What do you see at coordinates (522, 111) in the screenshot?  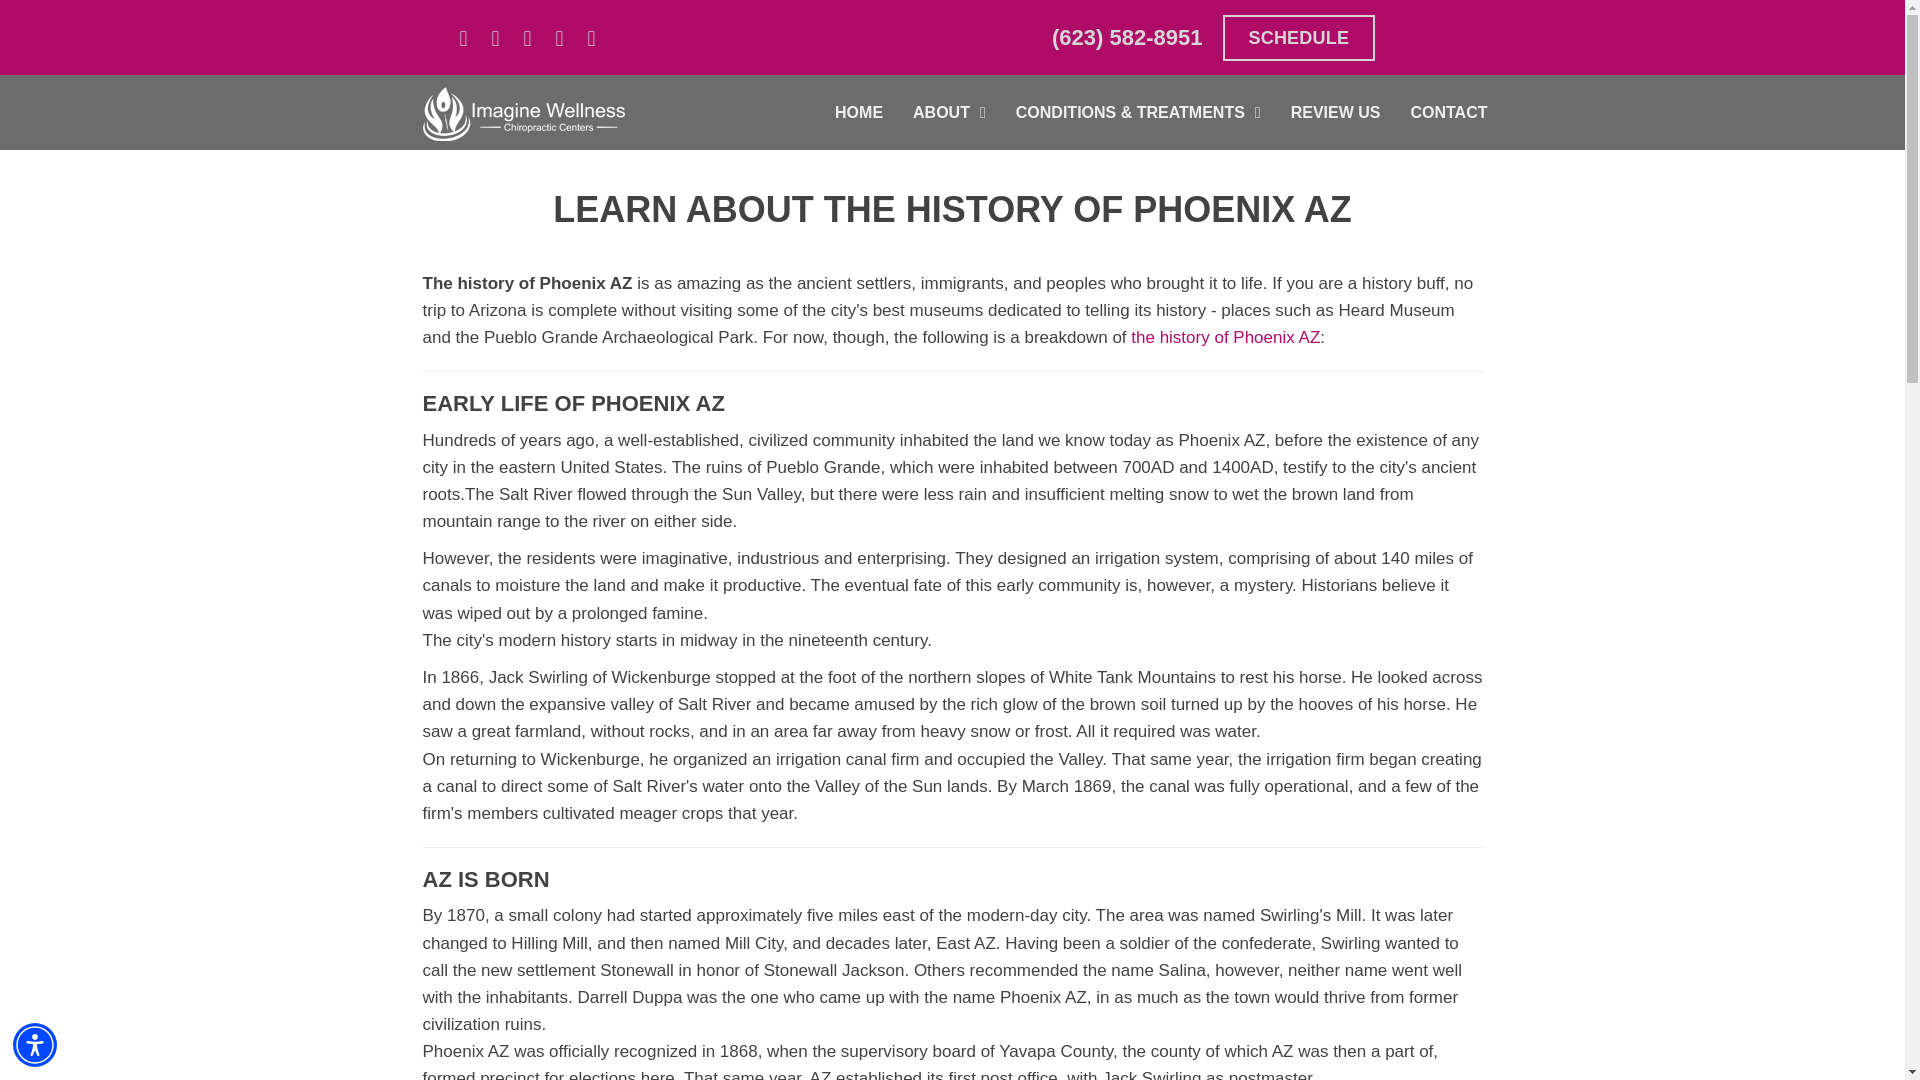 I see `Chiropractic Phoenix AZ Imagine Wellness Chiropractic Center` at bounding box center [522, 111].